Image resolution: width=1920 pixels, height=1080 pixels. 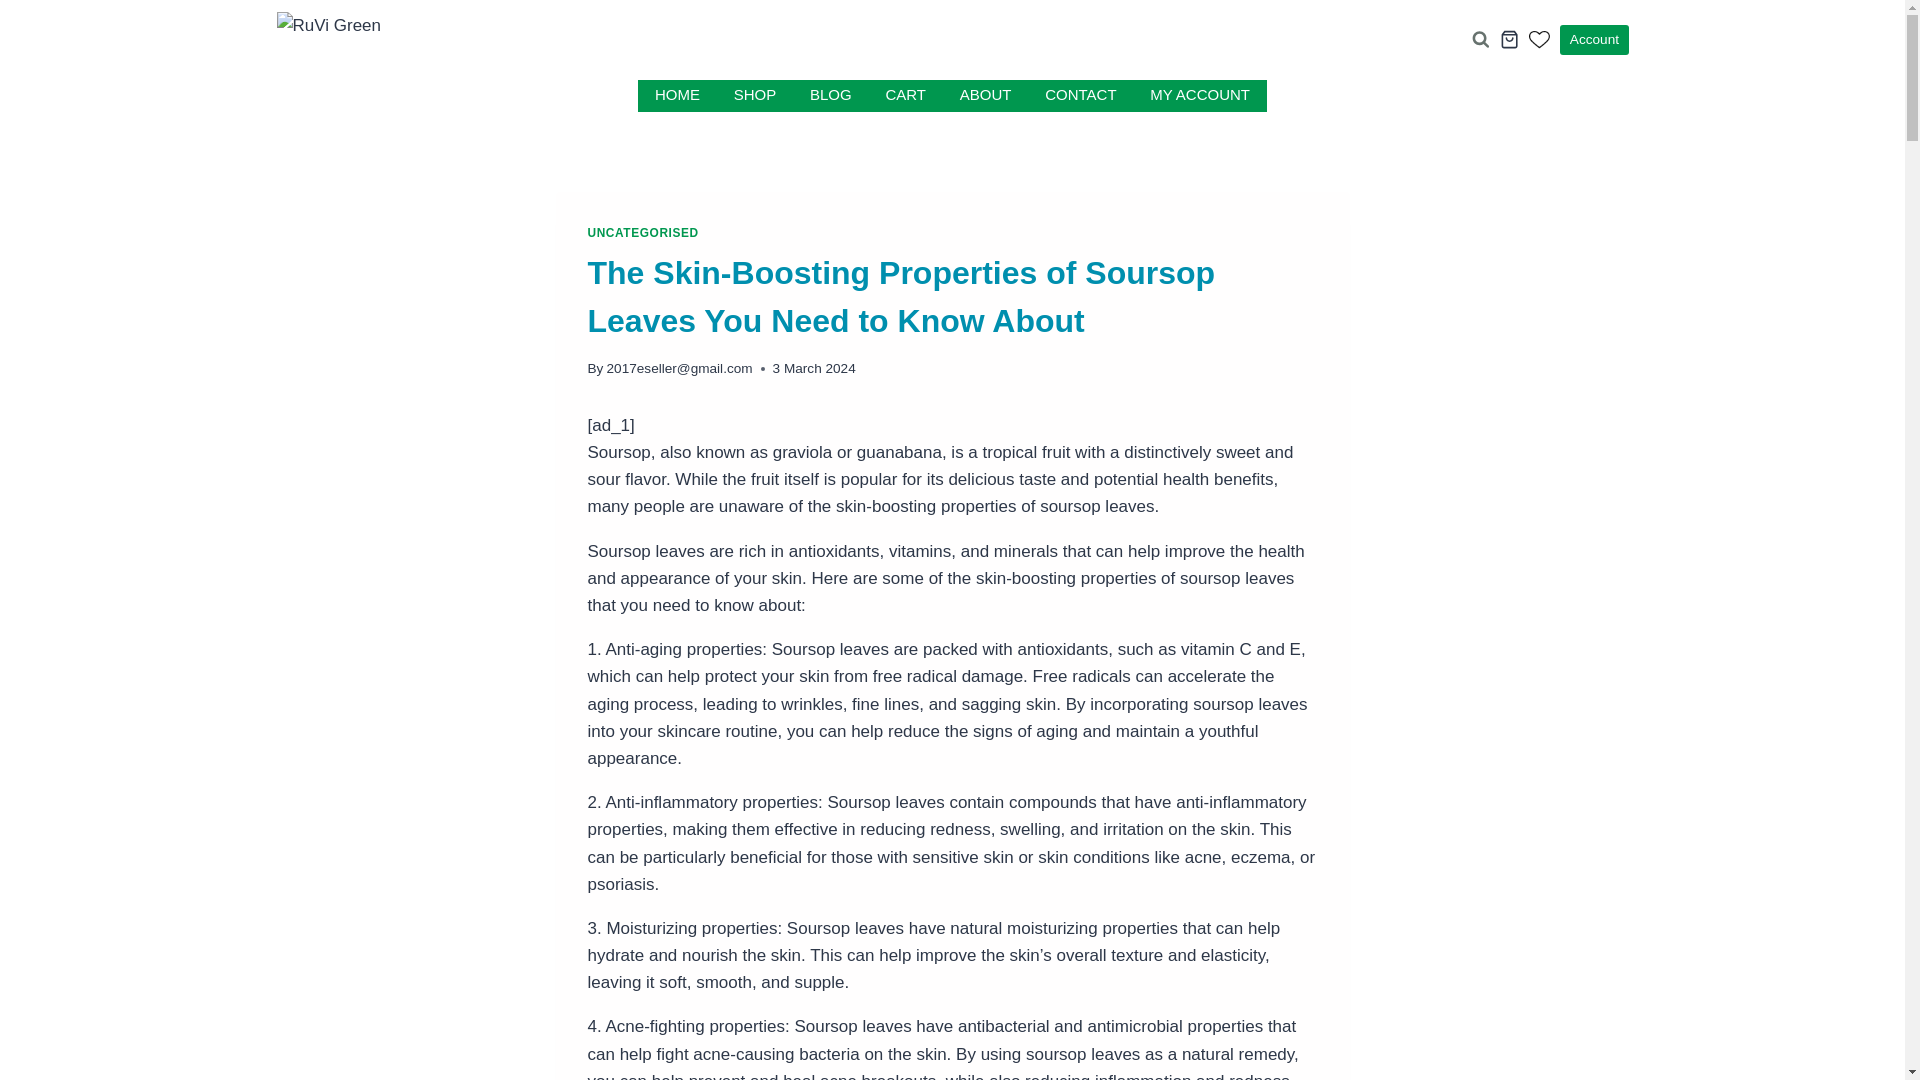 I want to click on SHOP, so click(x=754, y=96).